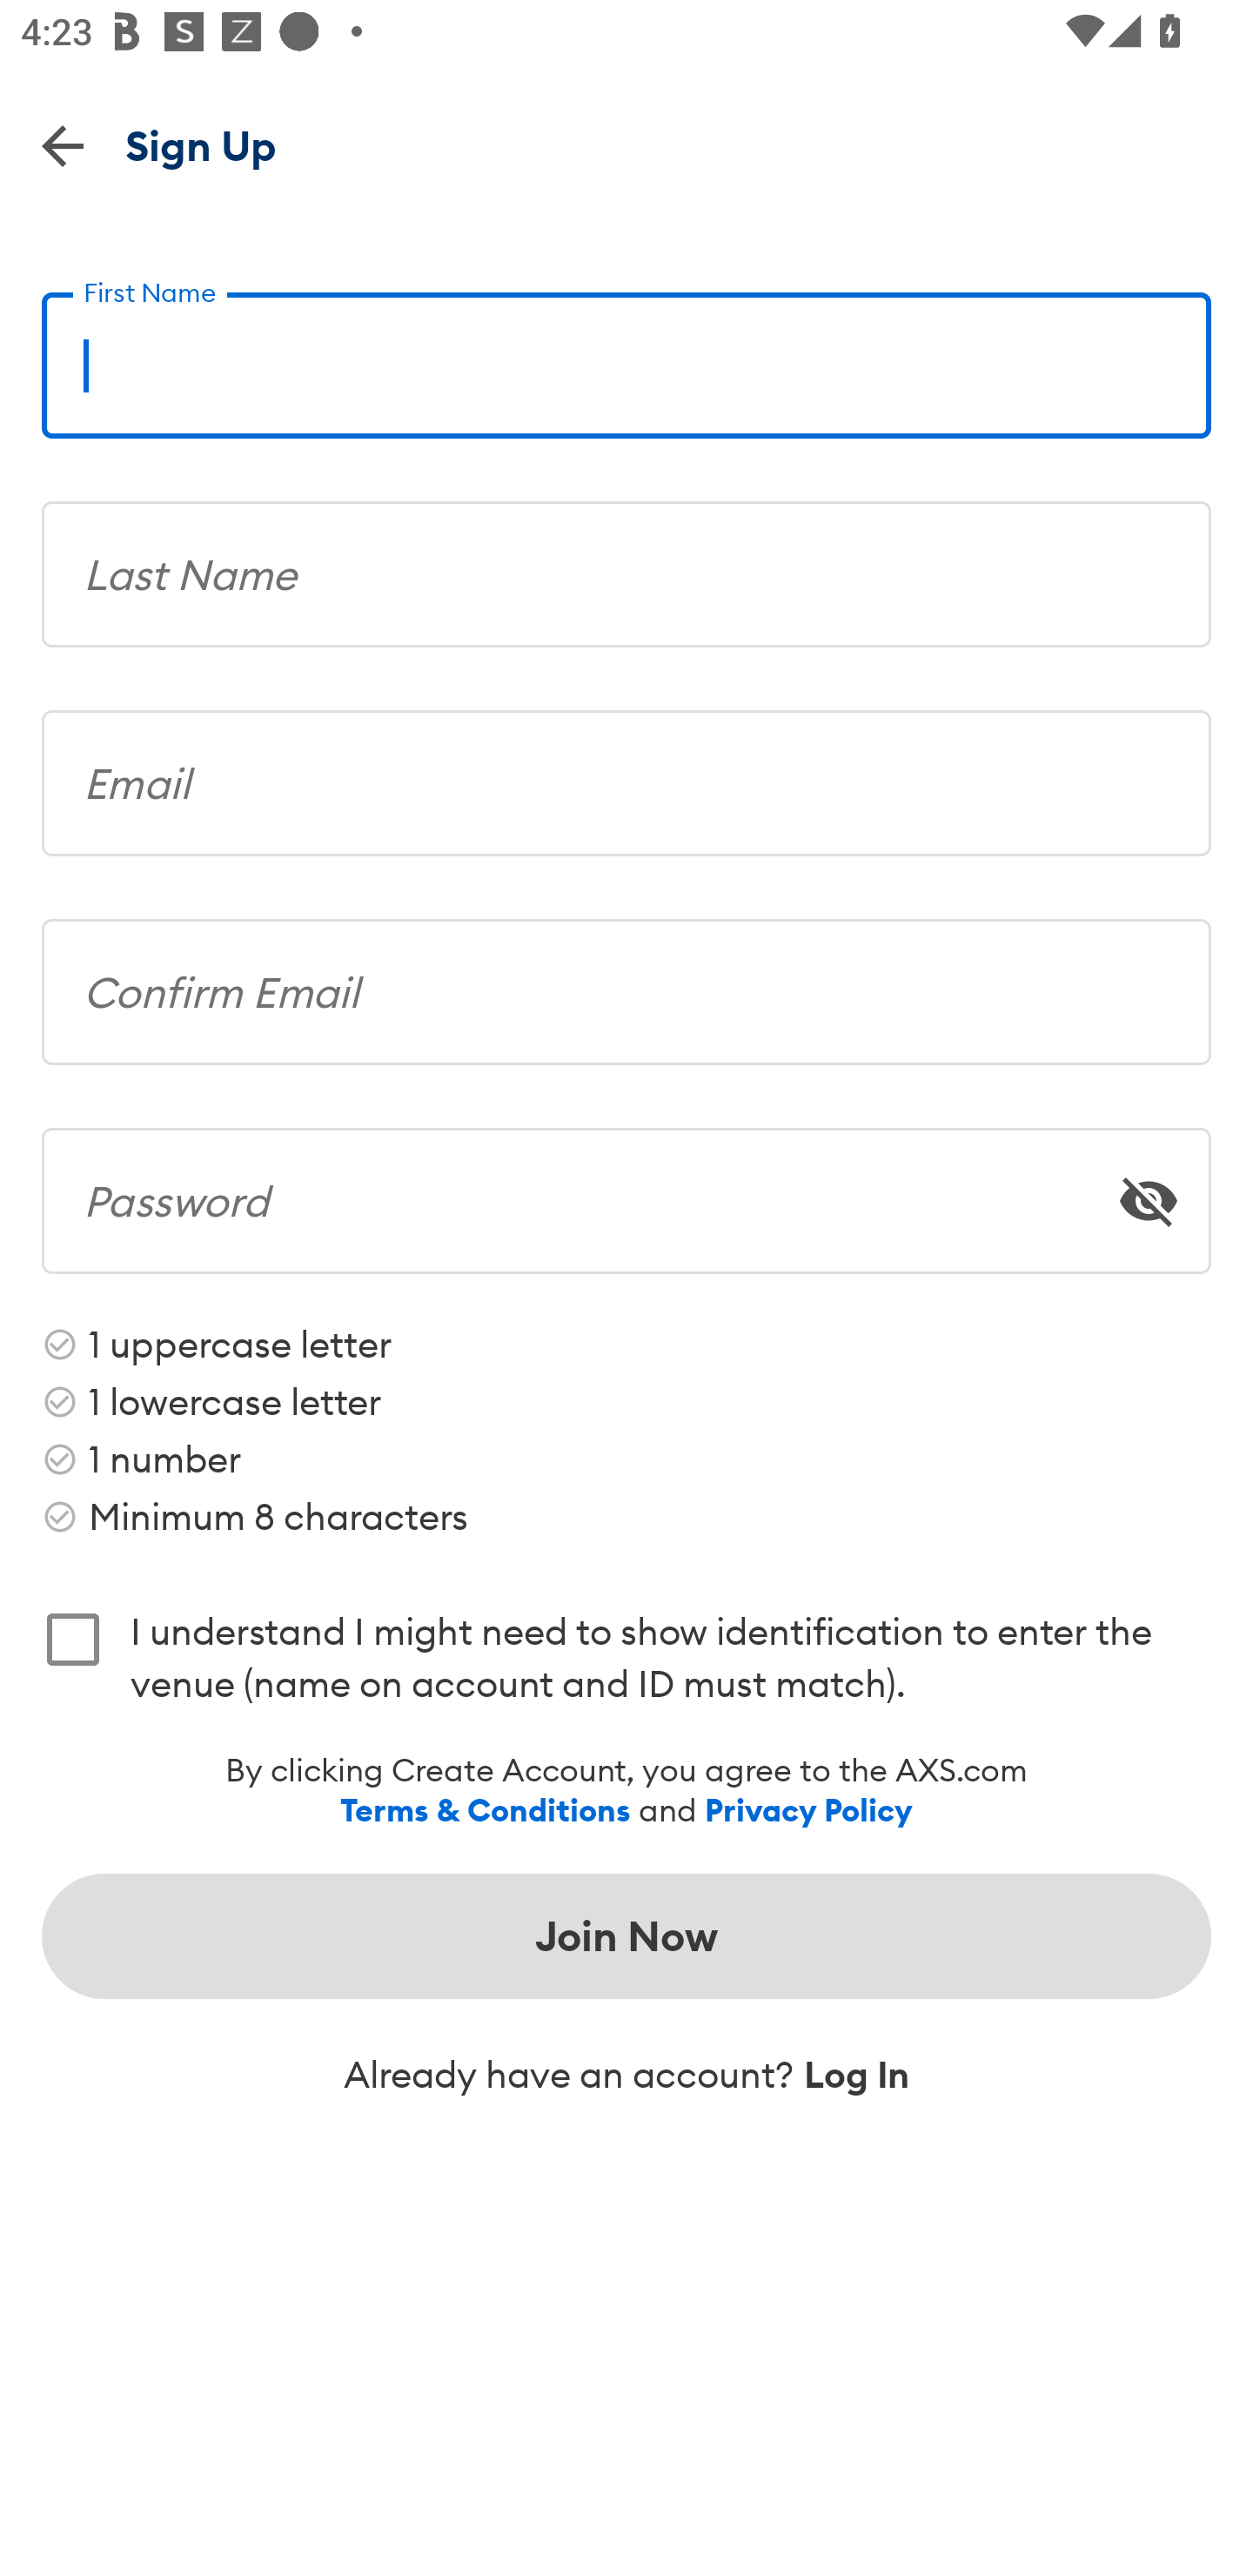  What do you see at coordinates (63, 144) in the screenshot?
I see `Back` at bounding box center [63, 144].